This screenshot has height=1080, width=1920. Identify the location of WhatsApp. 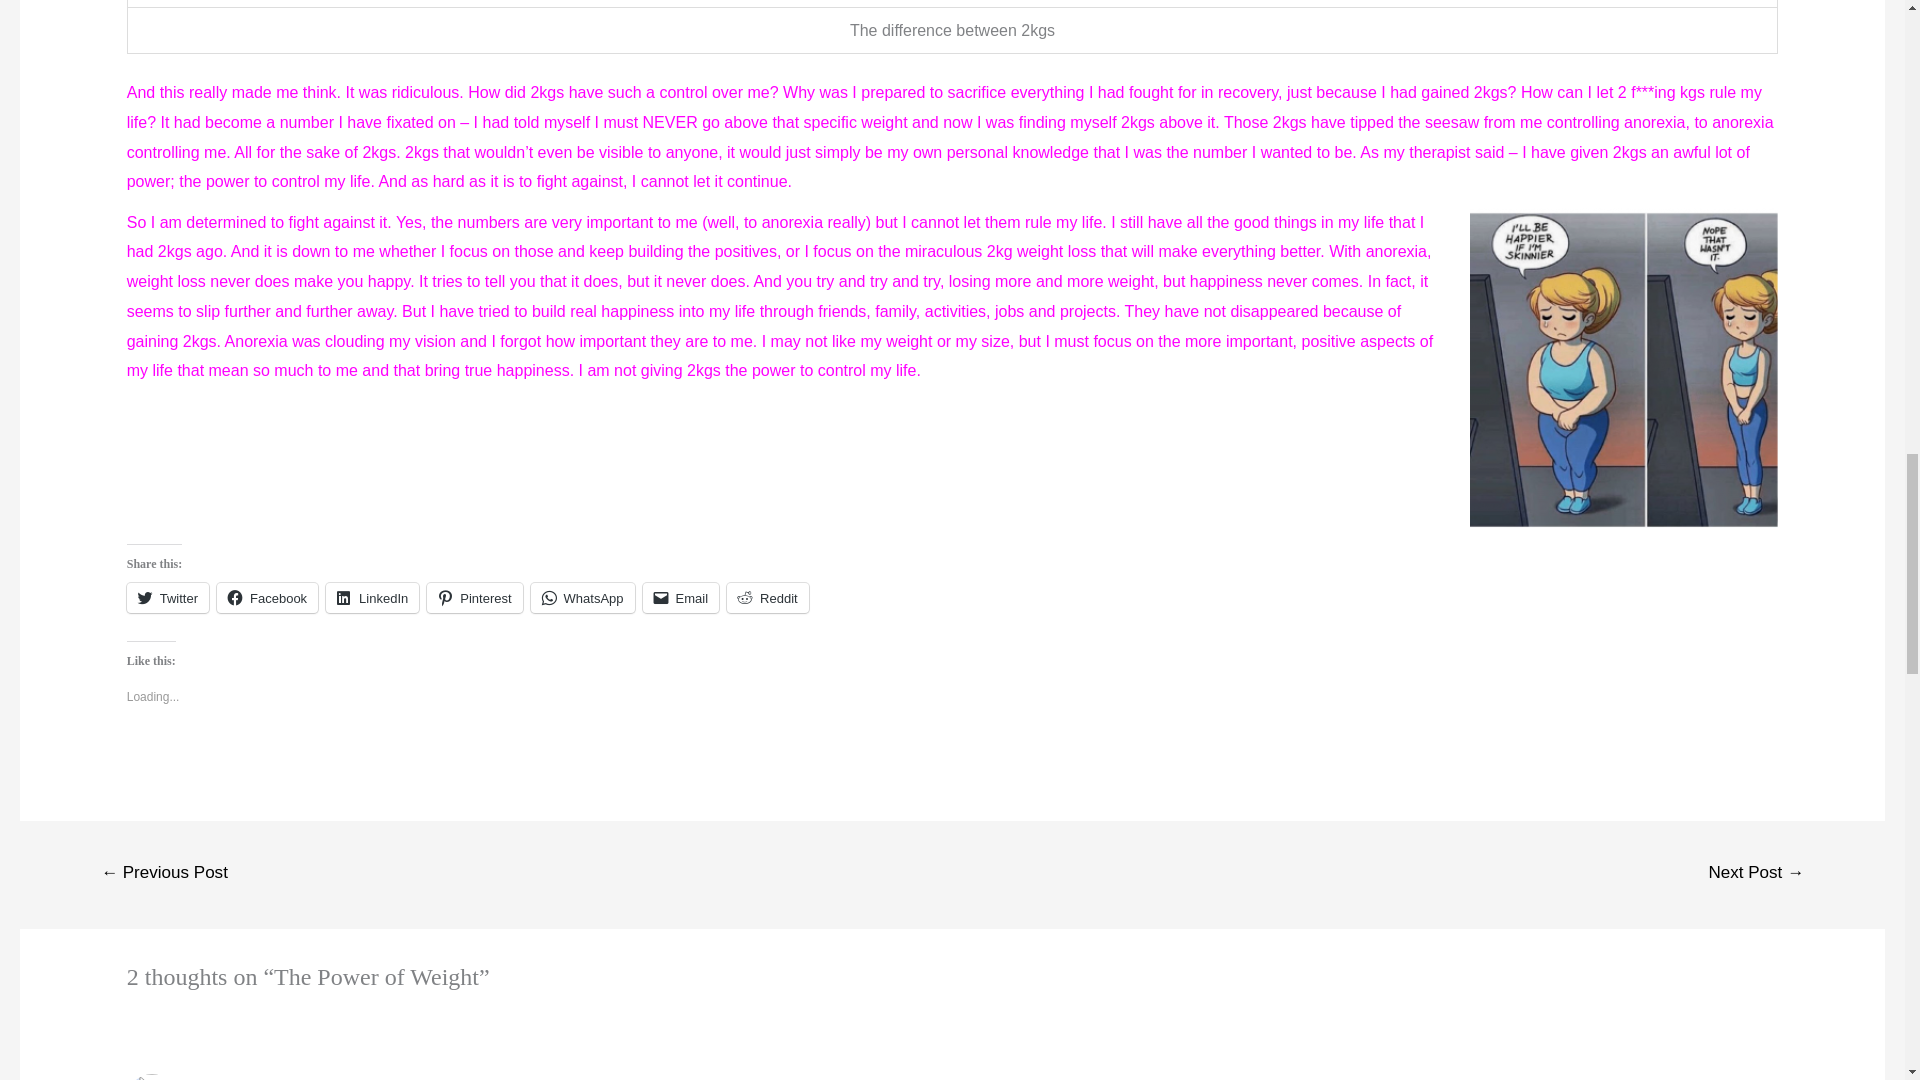
(583, 598).